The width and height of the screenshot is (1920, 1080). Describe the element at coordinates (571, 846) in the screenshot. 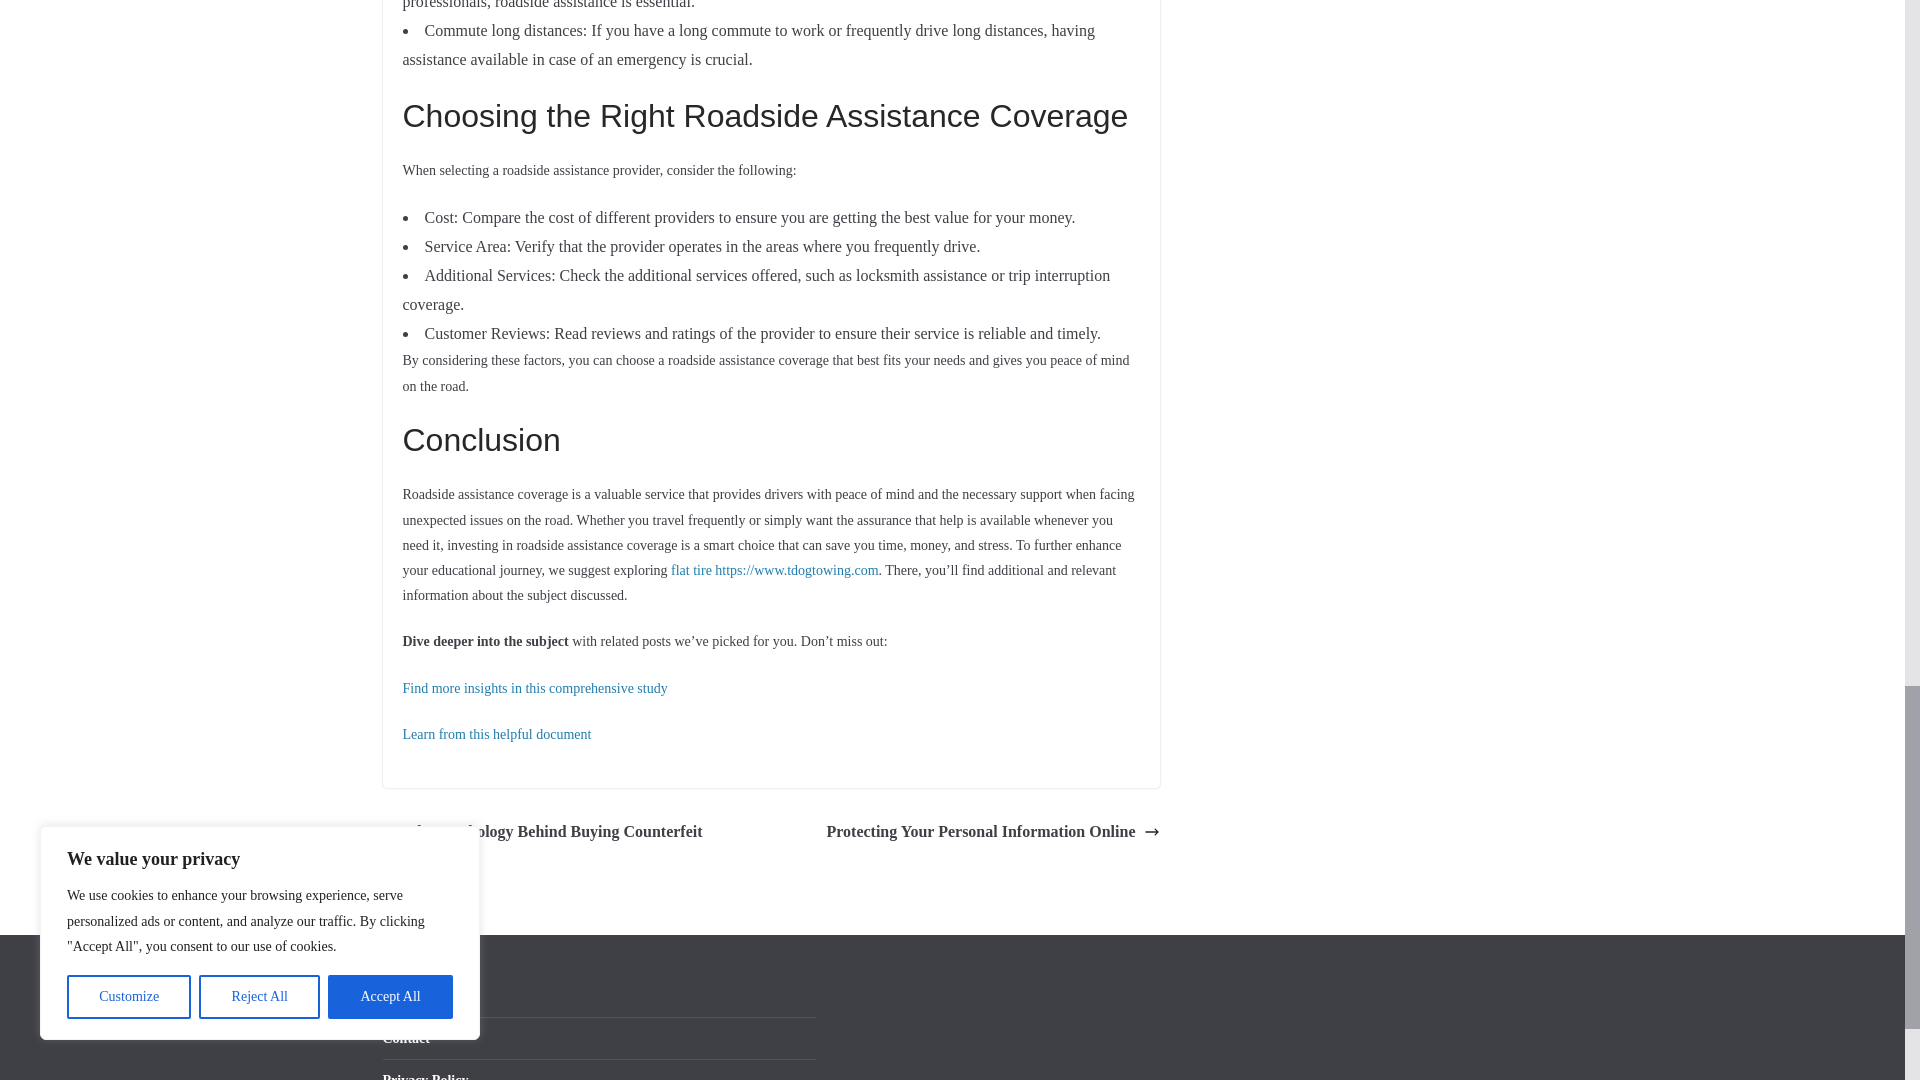

I see `The Psychology Behind Buying Counterfeit Products` at that location.